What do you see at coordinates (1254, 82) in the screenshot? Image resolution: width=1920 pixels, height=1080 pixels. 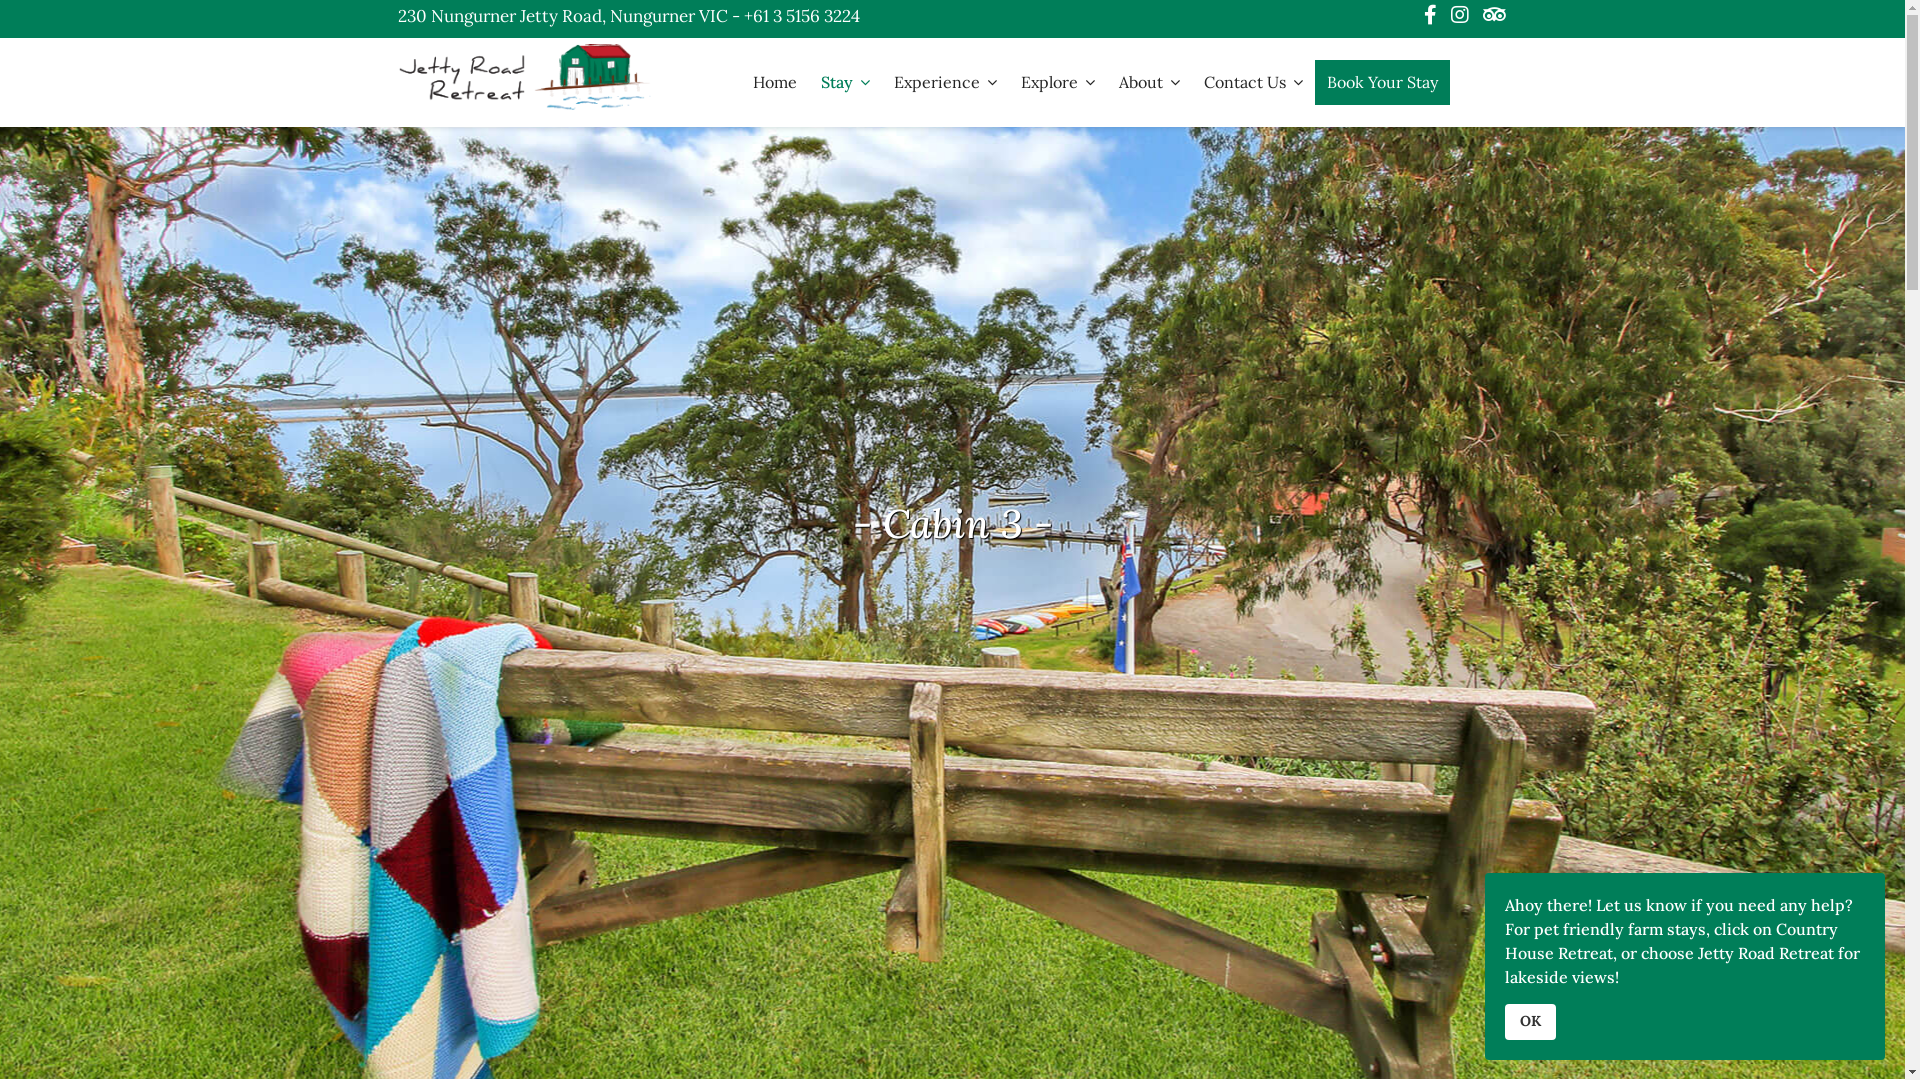 I see `Contact Us` at bounding box center [1254, 82].